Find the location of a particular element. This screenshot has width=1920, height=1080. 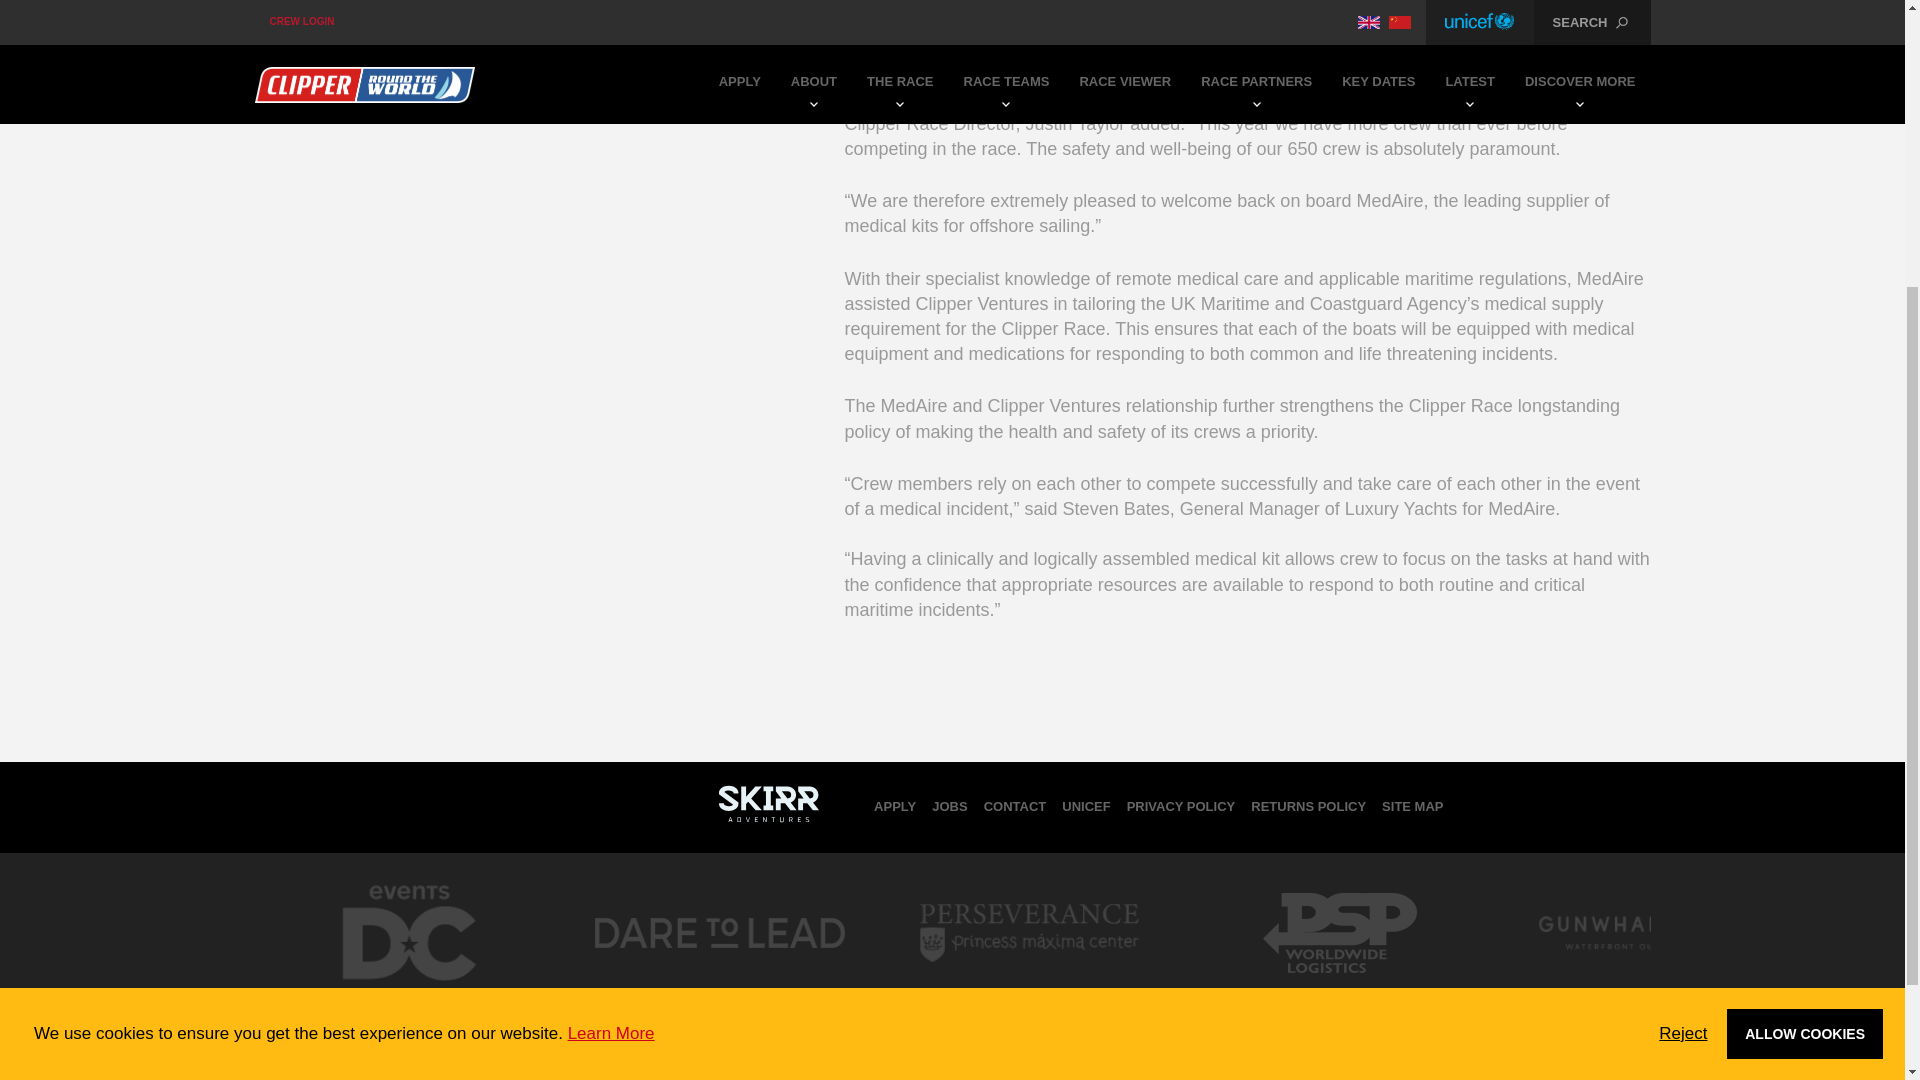

PSP Logistics is located at coordinates (1338, 991).